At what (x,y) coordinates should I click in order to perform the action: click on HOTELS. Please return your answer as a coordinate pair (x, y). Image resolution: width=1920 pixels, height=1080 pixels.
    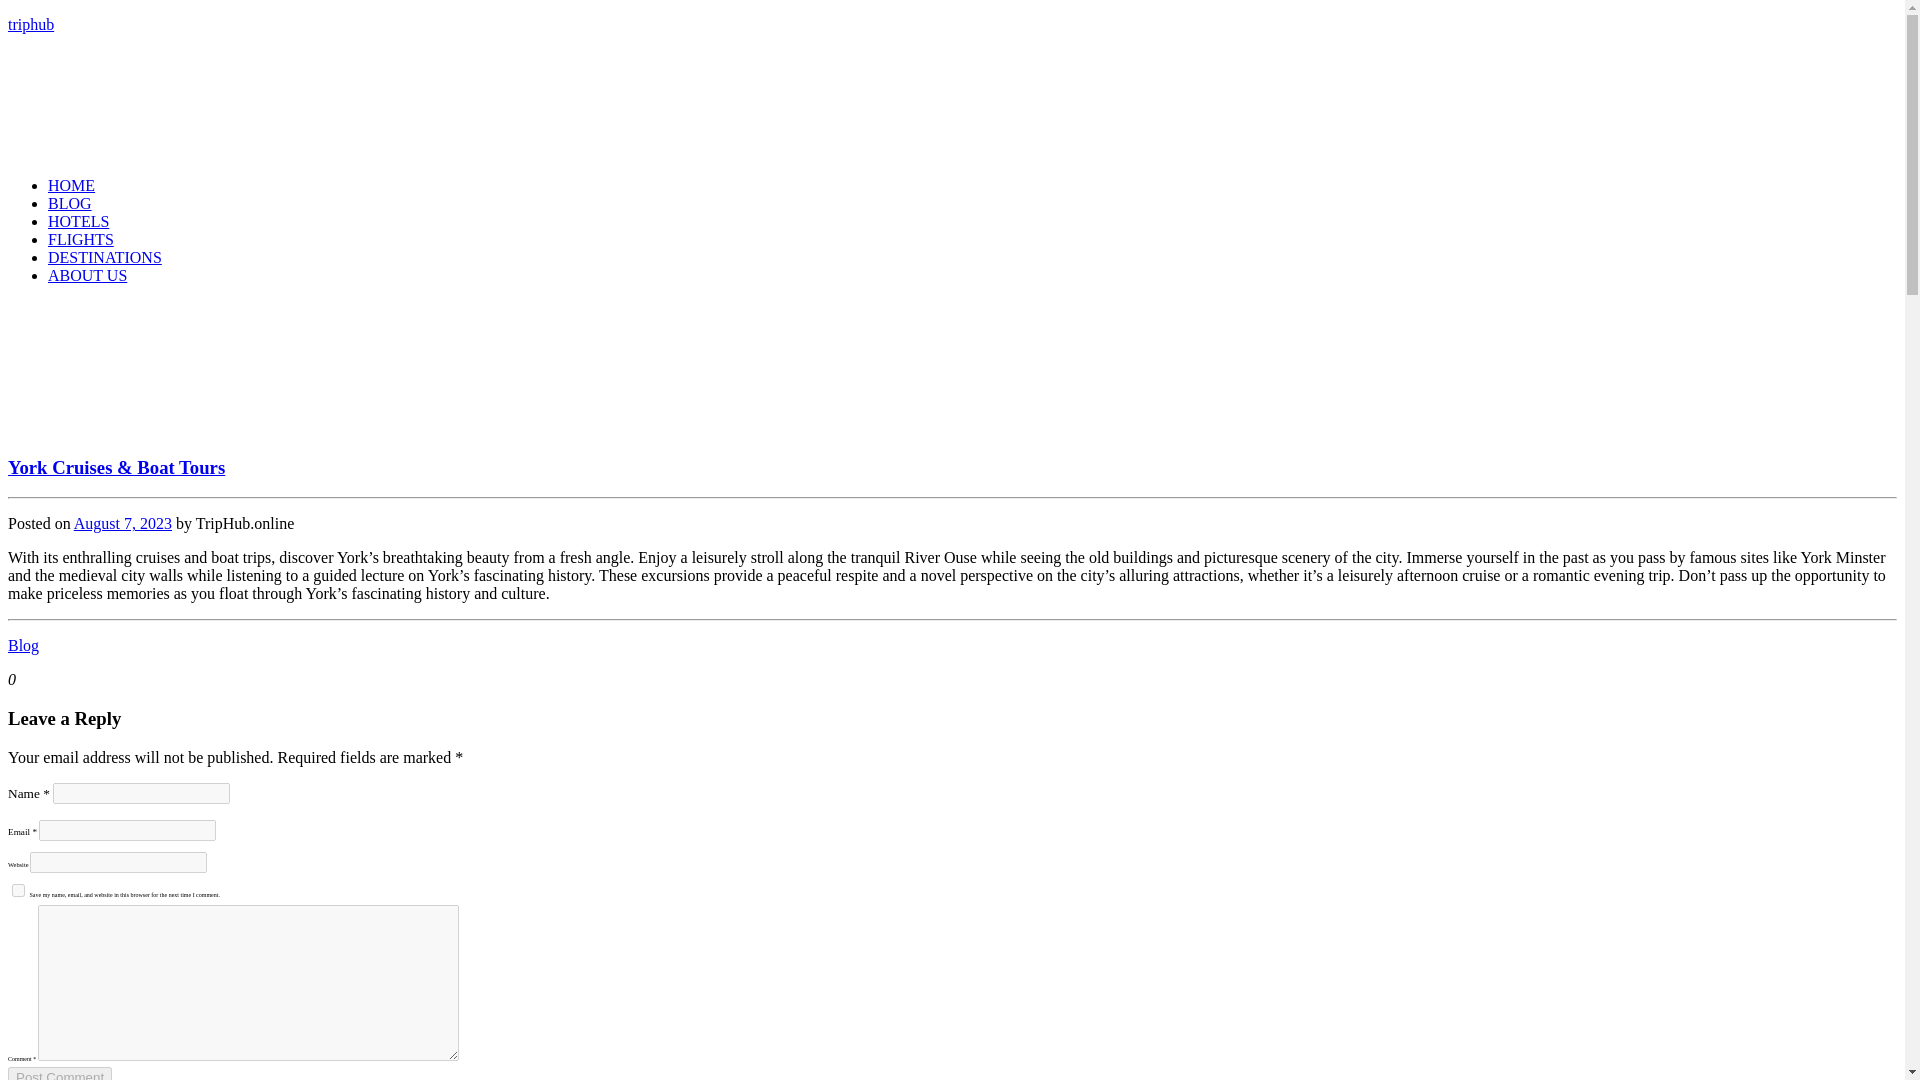
    Looking at the image, I should click on (78, 221).